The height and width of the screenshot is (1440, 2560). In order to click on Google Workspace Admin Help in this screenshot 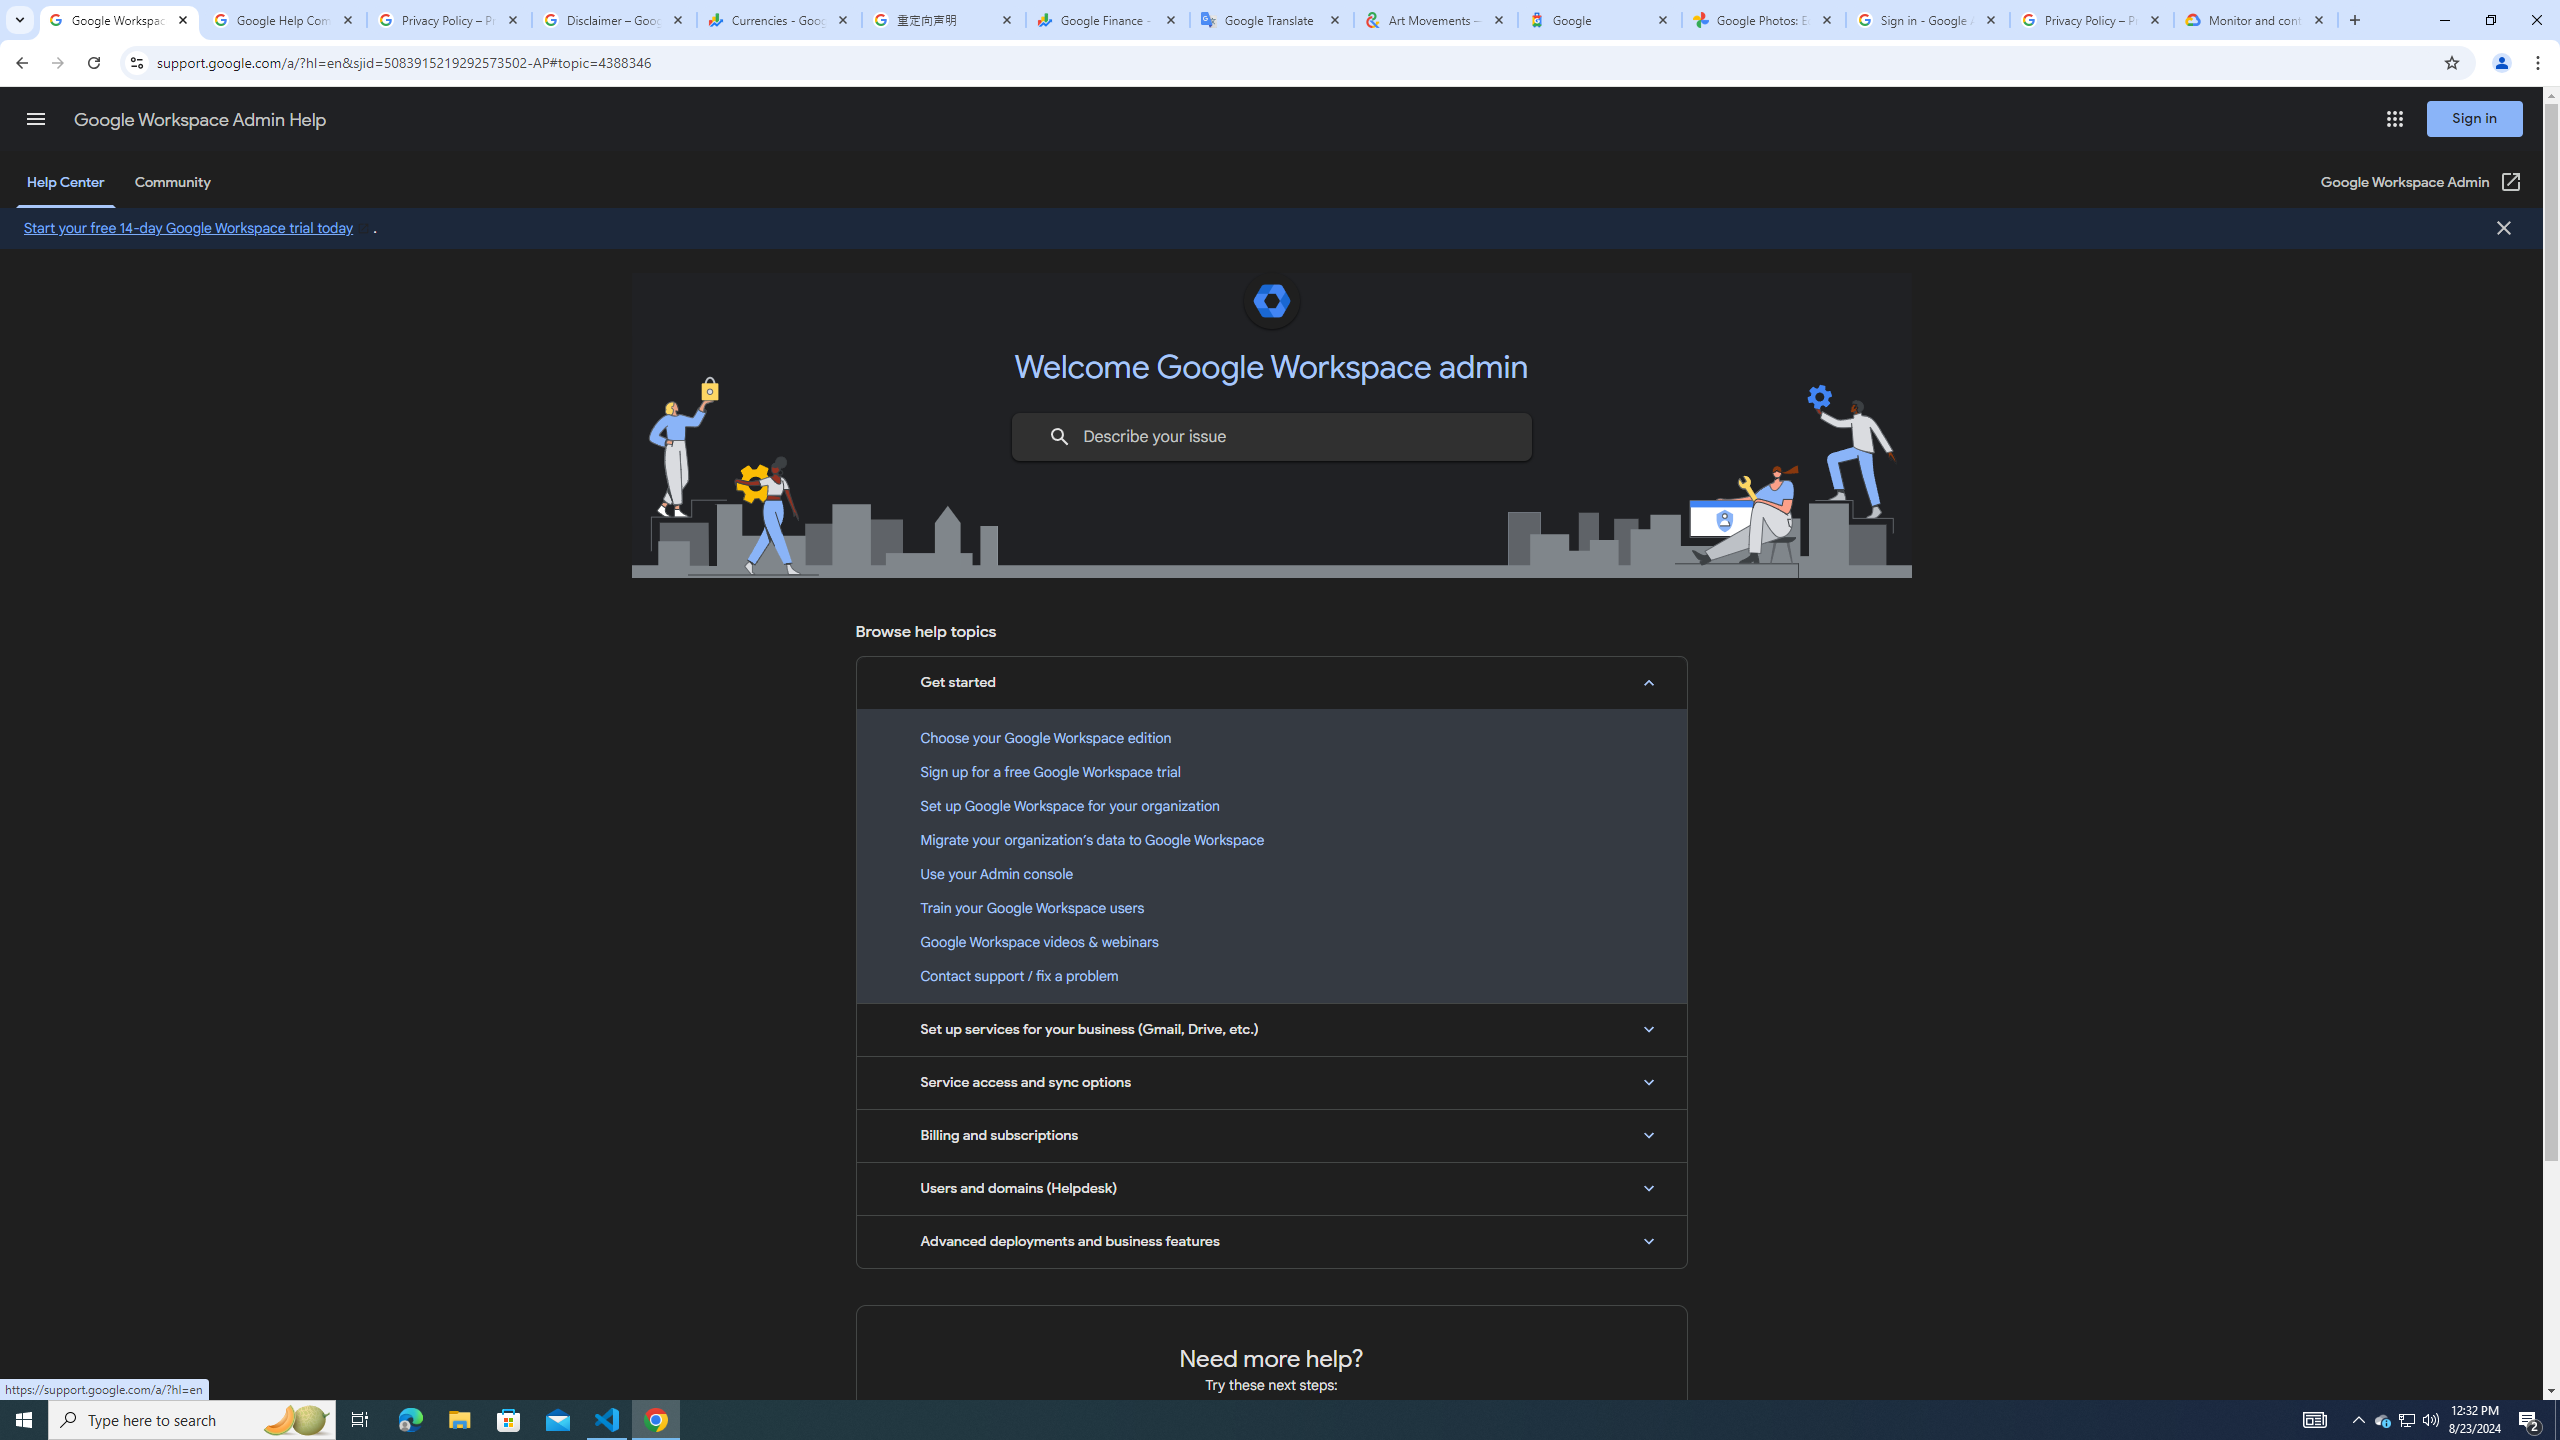, I will do `click(118, 20)`.